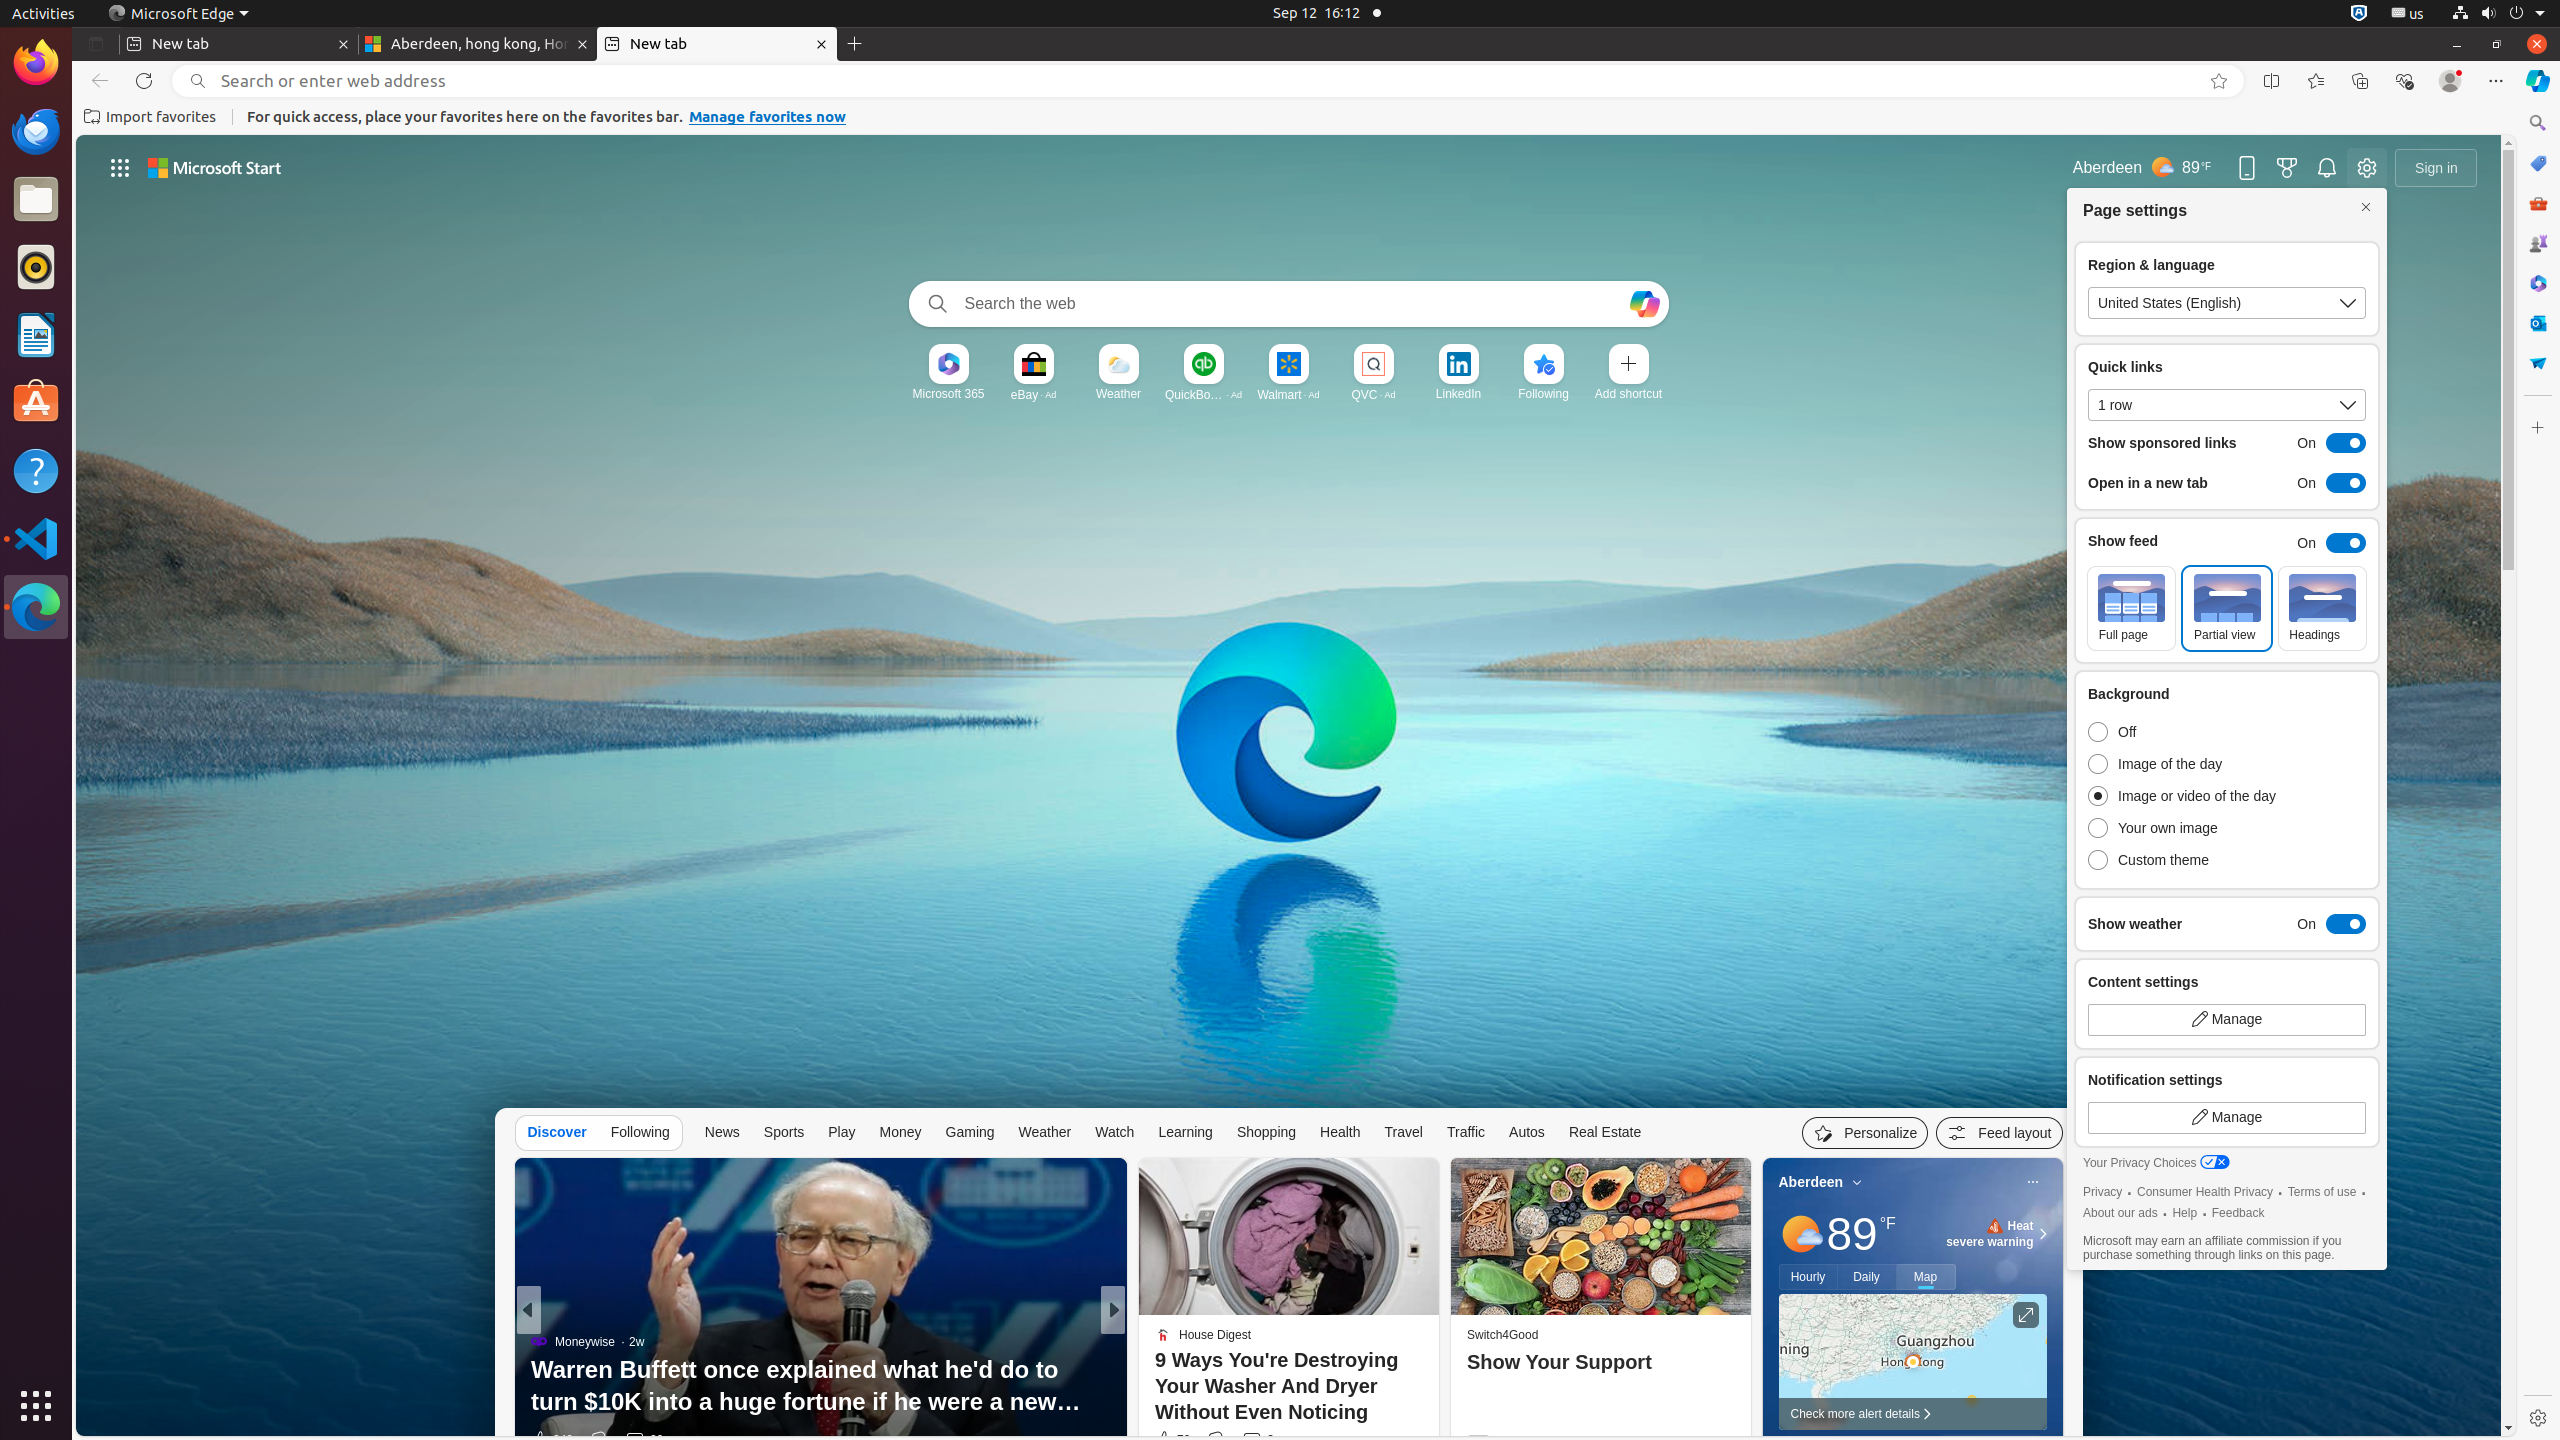 The height and width of the screenshot is (1440, 2560). I want to click on On, so click(2326, 543).